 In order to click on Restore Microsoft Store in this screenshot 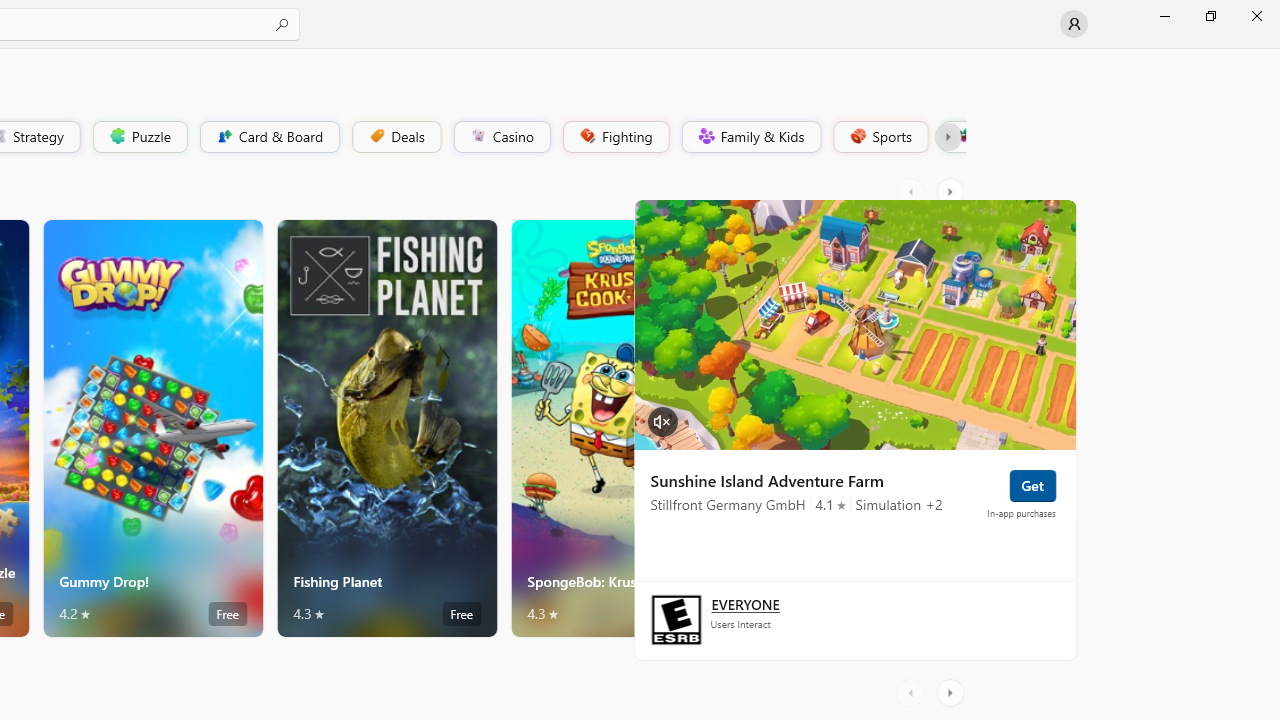, I will do `click(1210, 16)`.